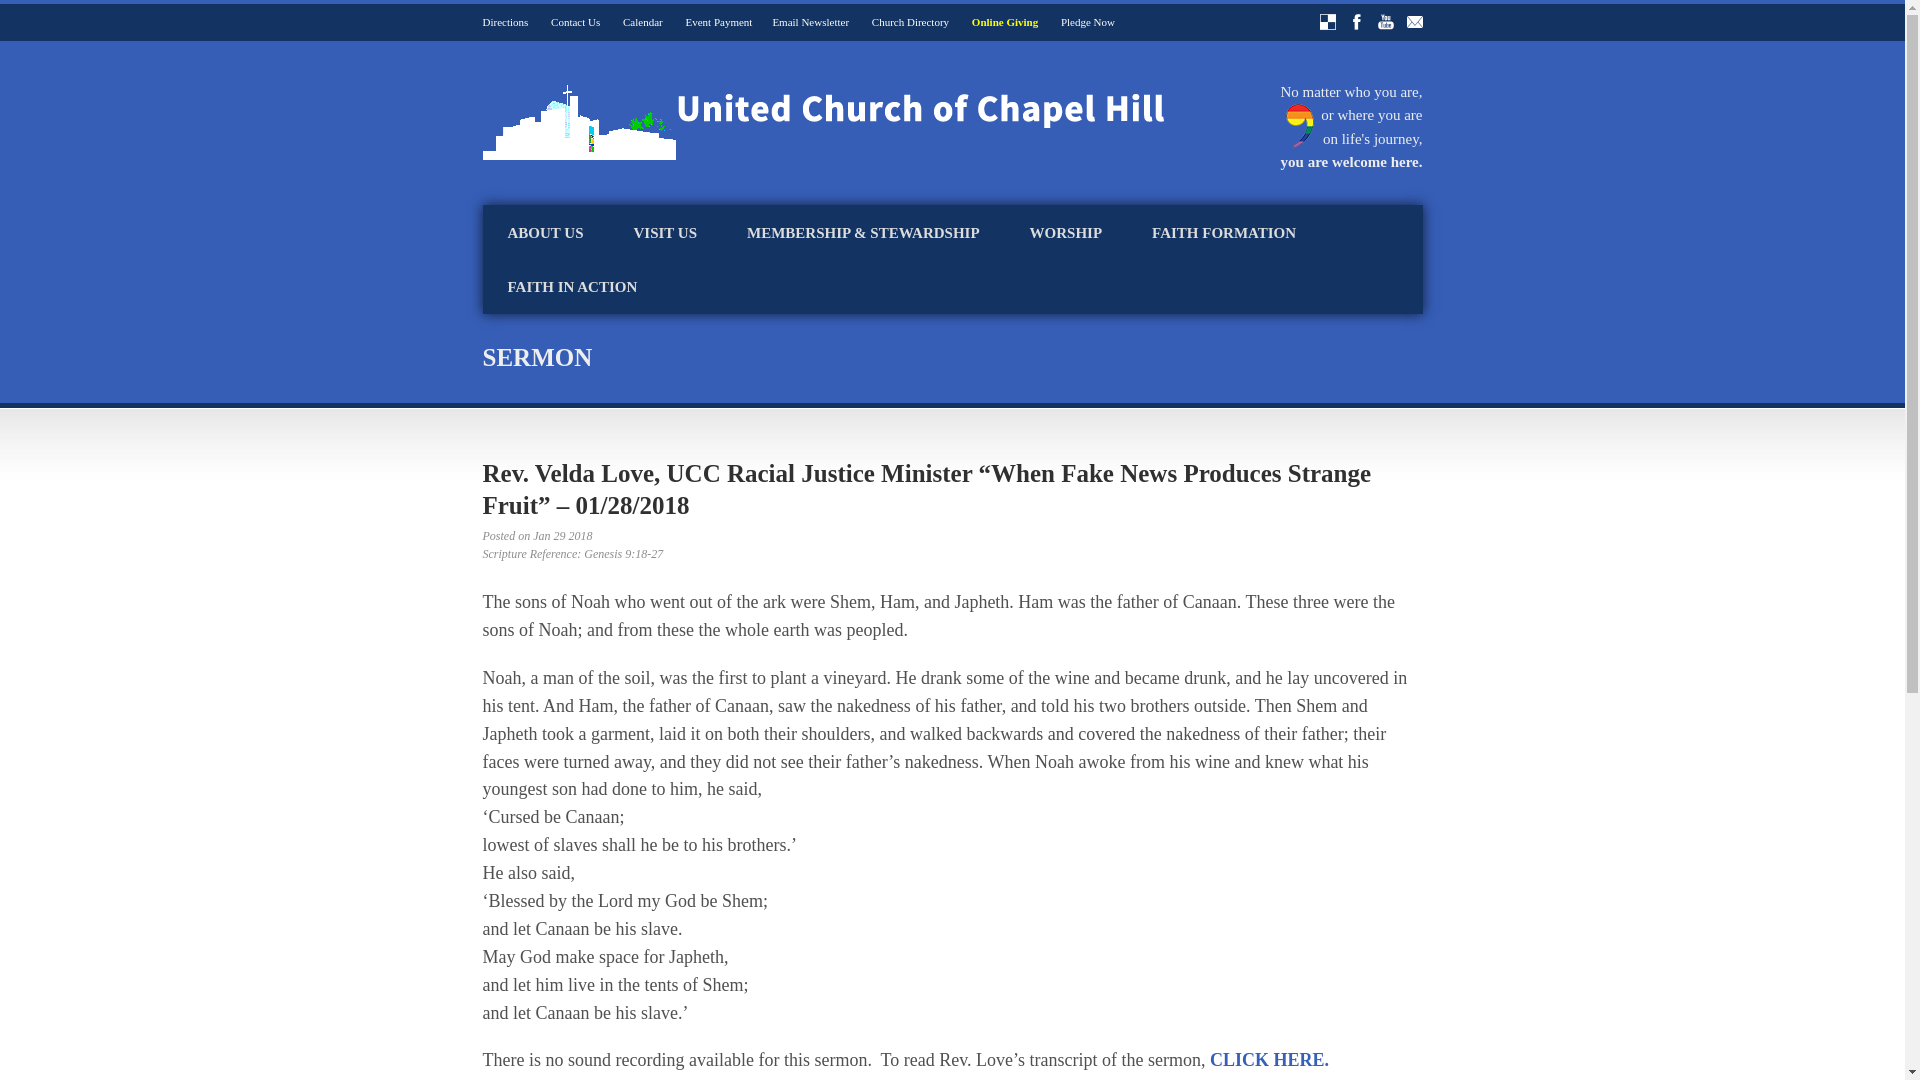  Describe the element at coordinates (664, 233) in the screenshot. I see `VISIT US` at that location.